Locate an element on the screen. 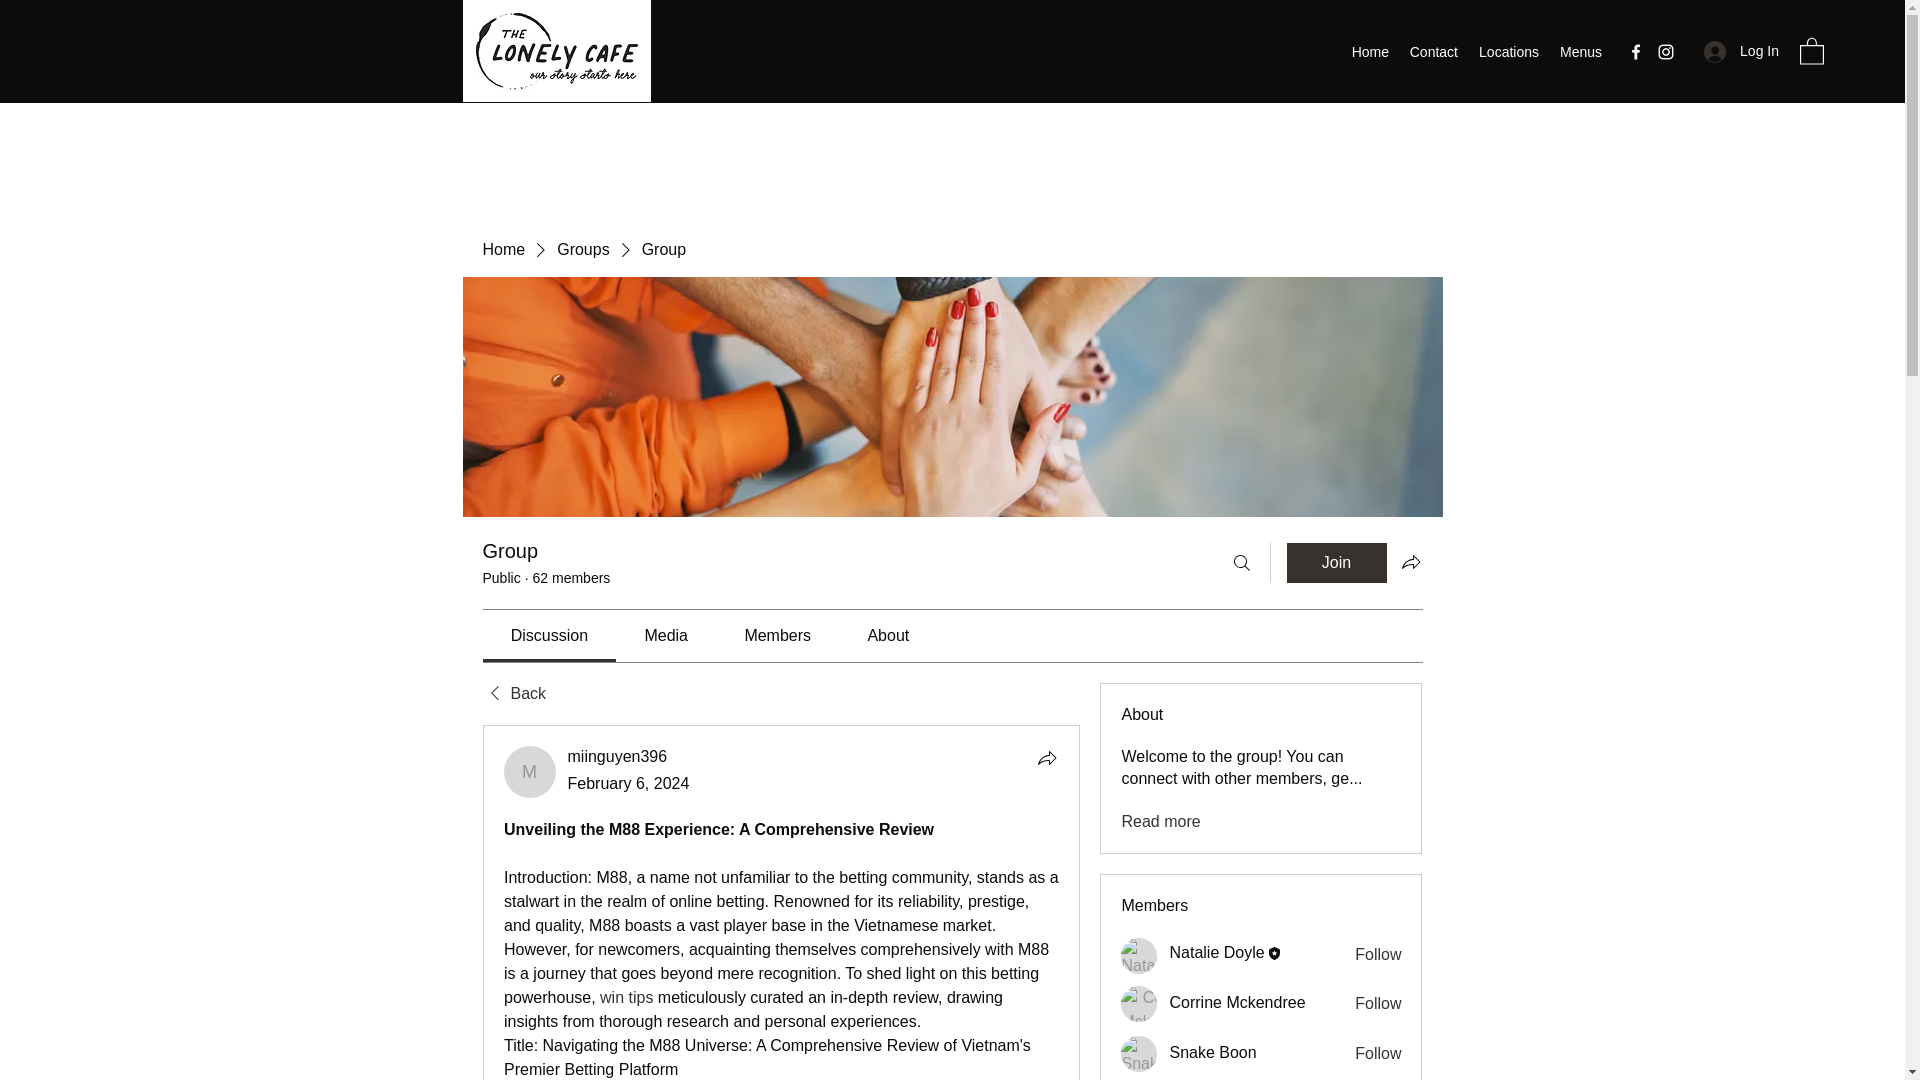 Image resolution: width=1920 pixels, height=1080 pixels. Corrine Mckendree is located at coordinates (1139, 1004).